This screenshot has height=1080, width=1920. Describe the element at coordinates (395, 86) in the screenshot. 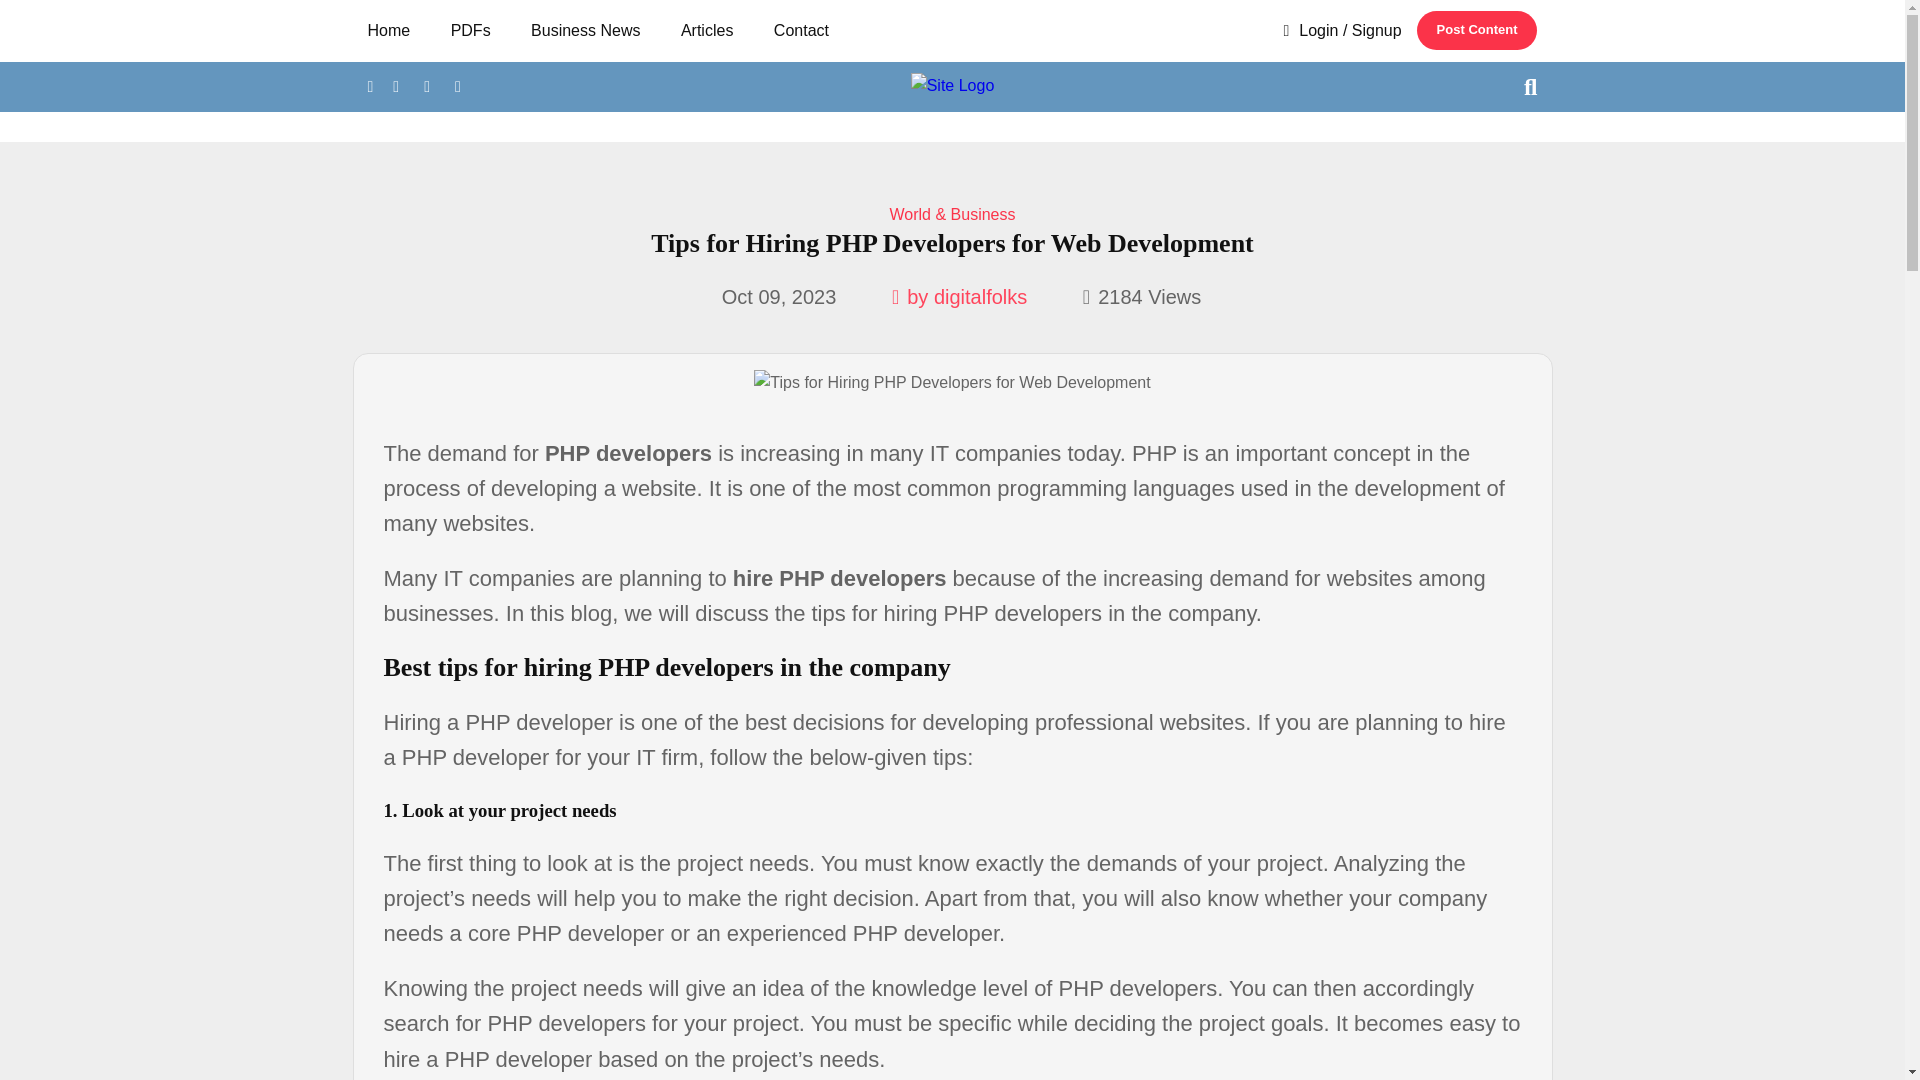

I see `twitter` at that location.